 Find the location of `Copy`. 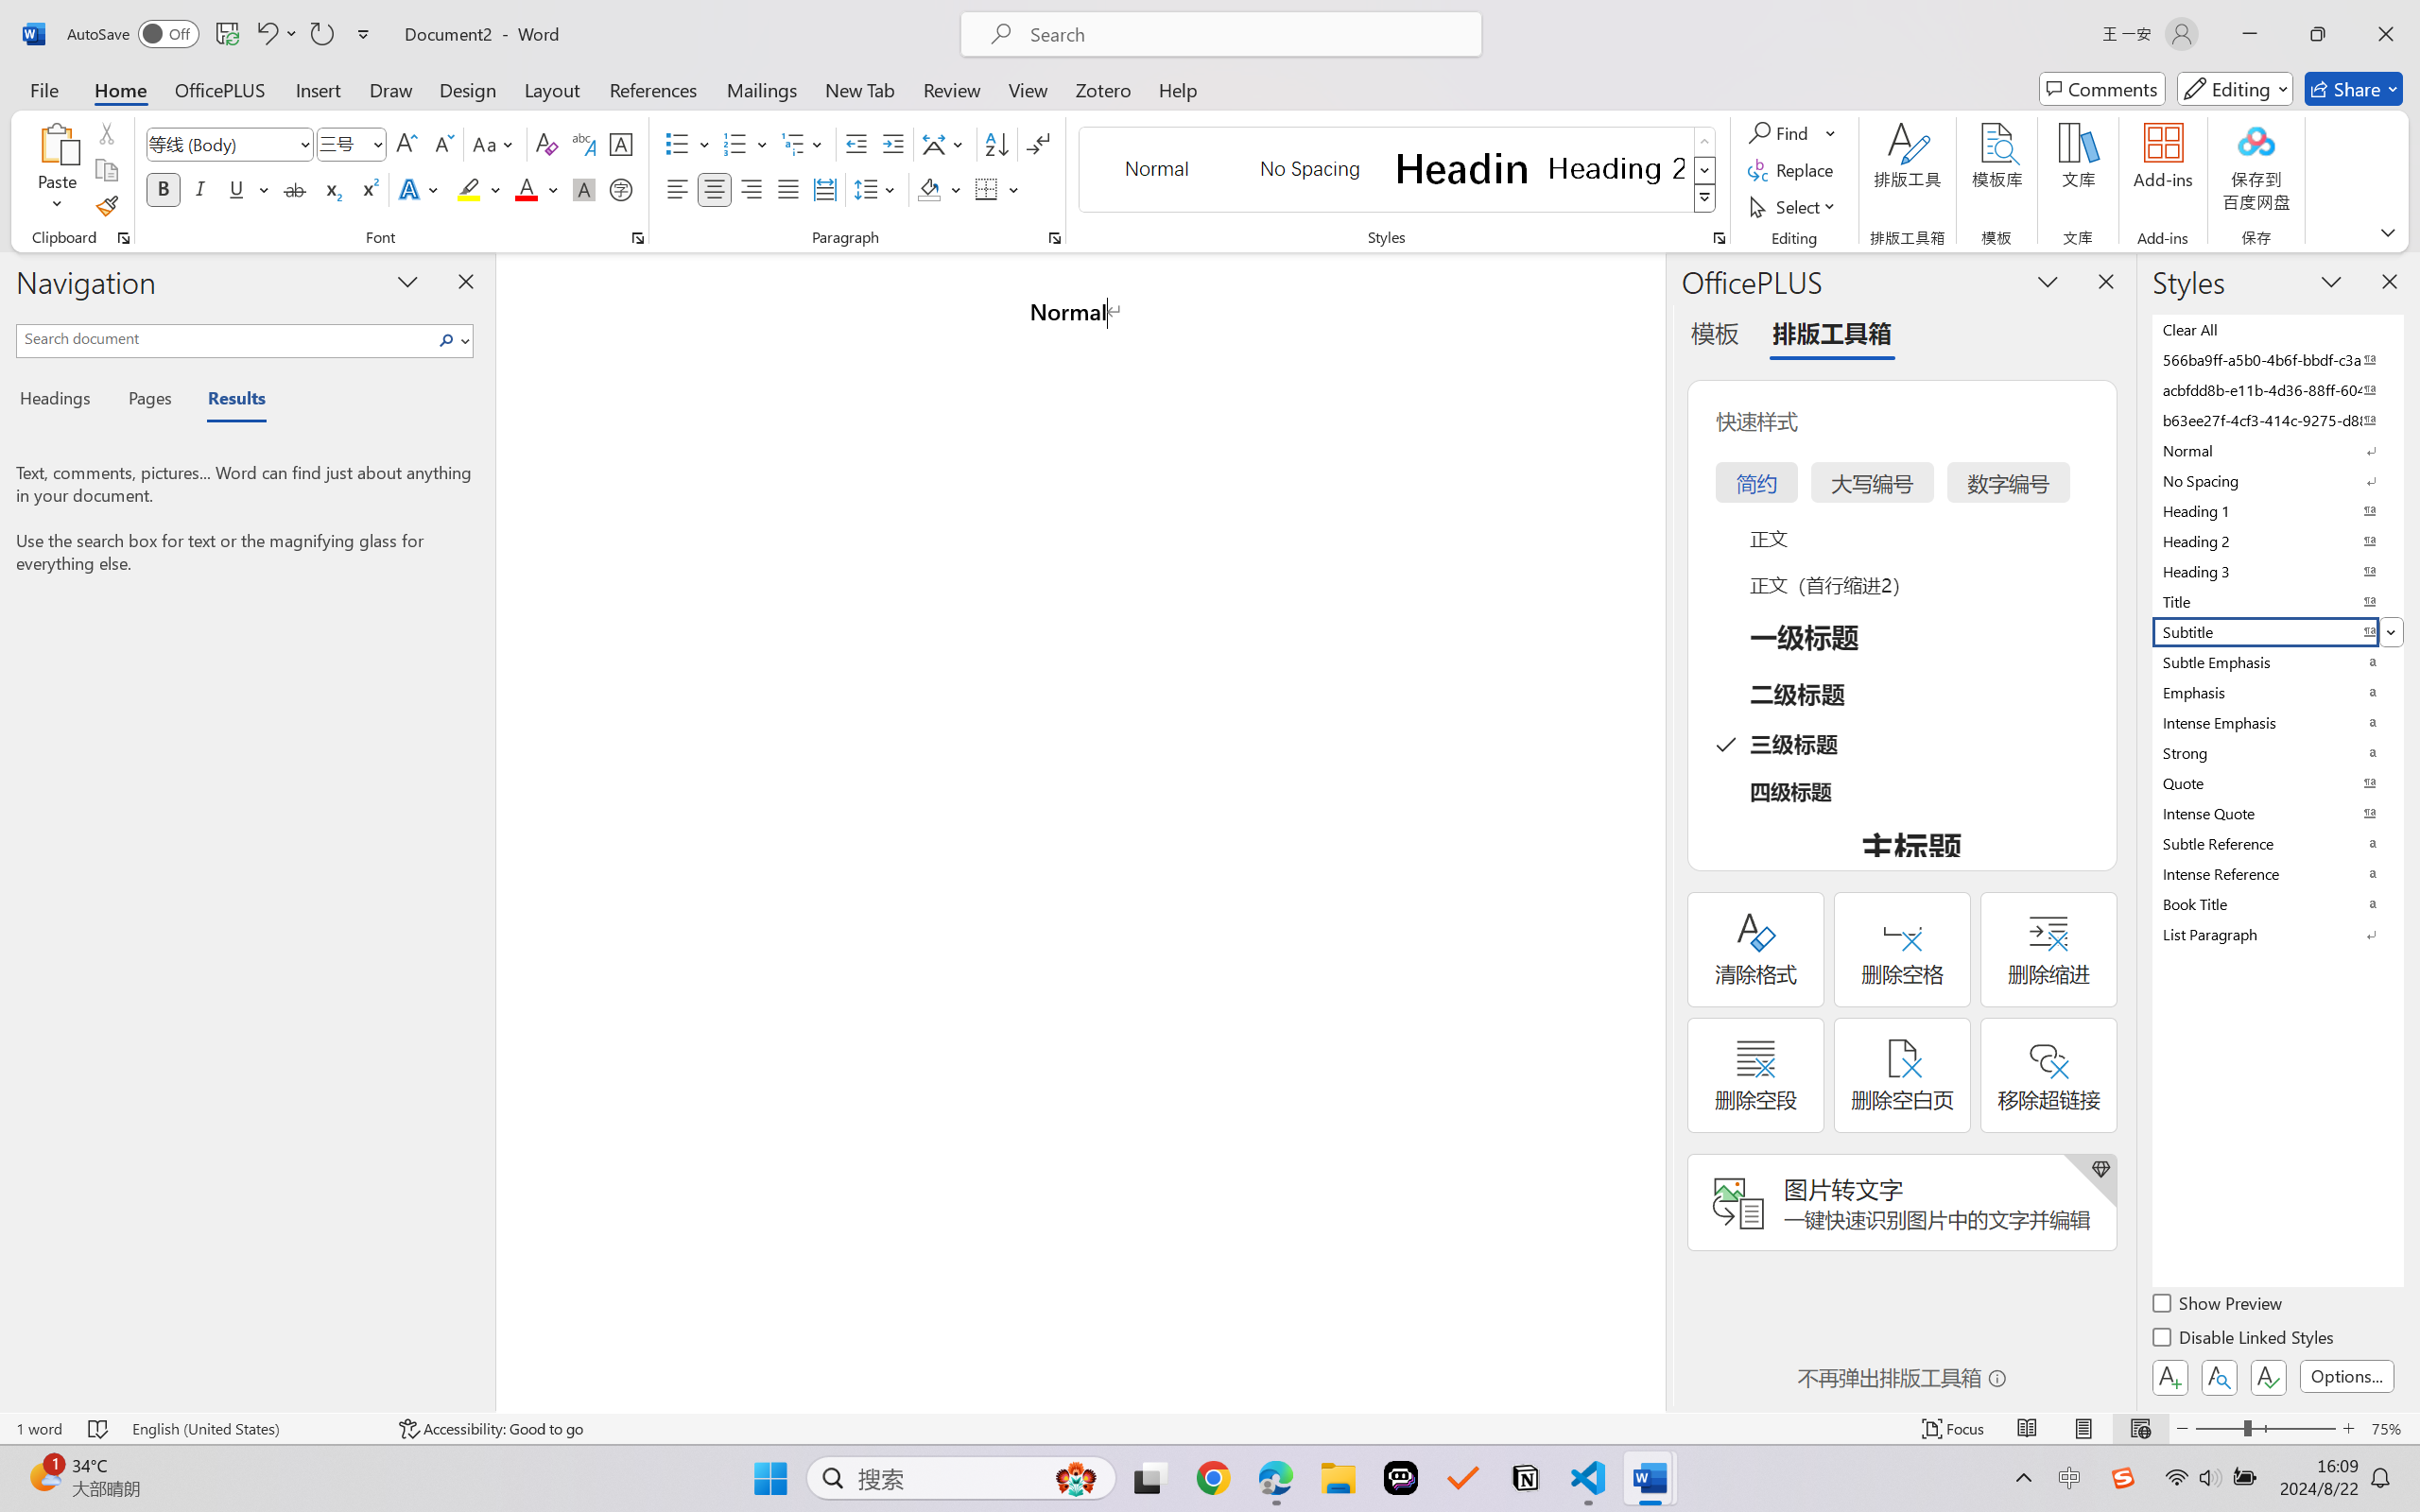

Copy is located at coordinates (106, 170).